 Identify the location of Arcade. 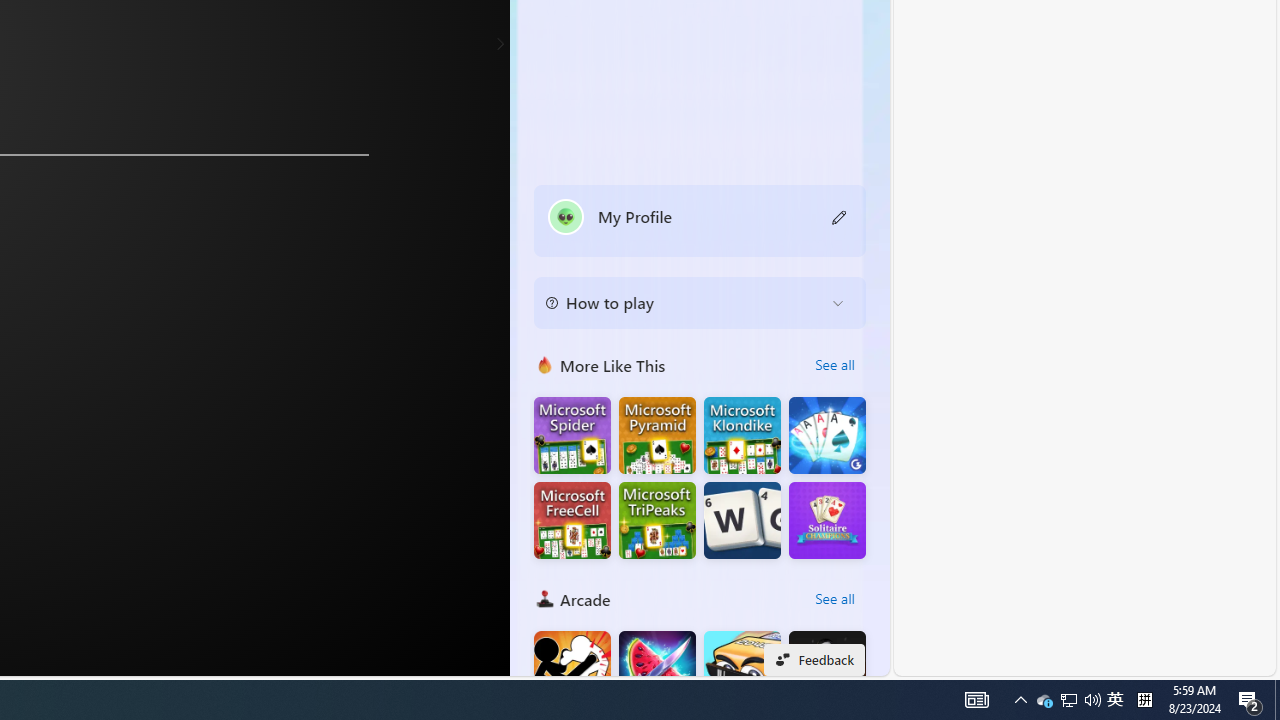
(544, 598).